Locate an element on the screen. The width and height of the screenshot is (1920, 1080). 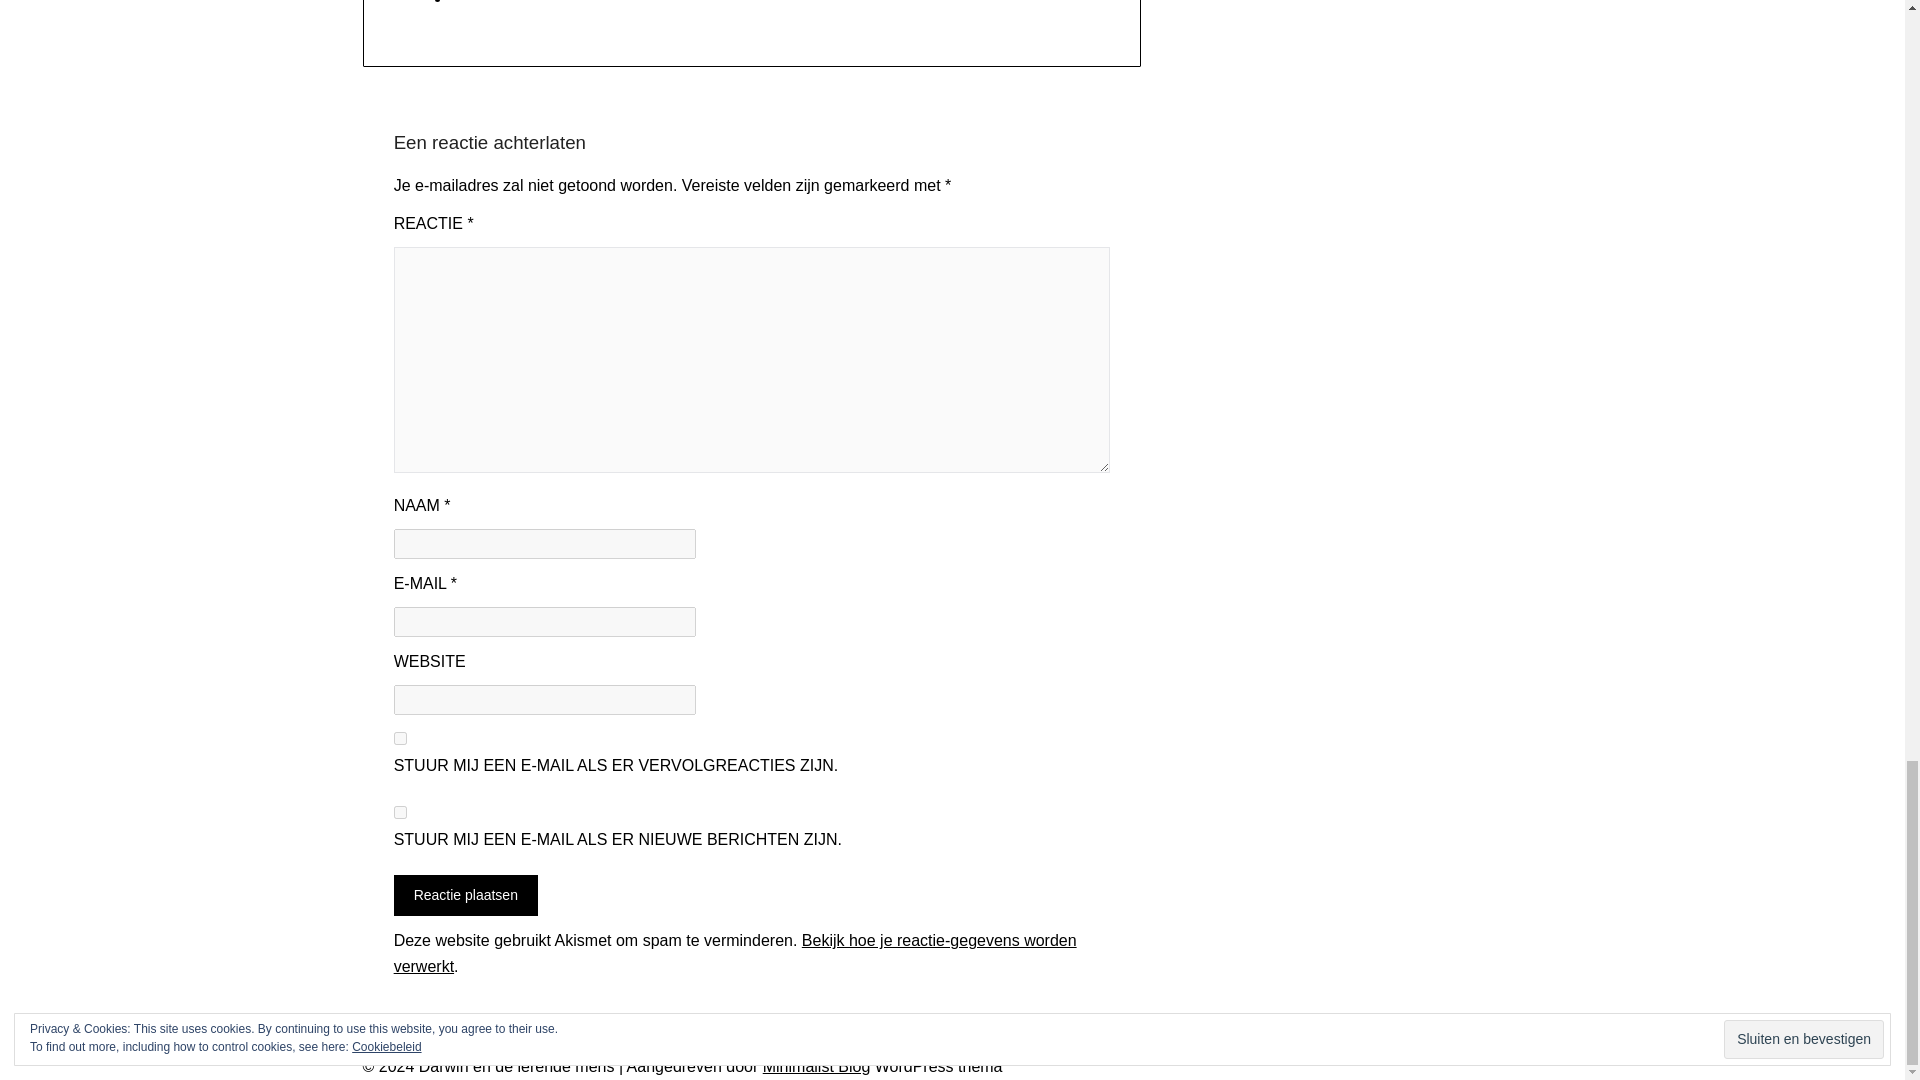
Minimalist Blog is located at coordinates (816, 1066).